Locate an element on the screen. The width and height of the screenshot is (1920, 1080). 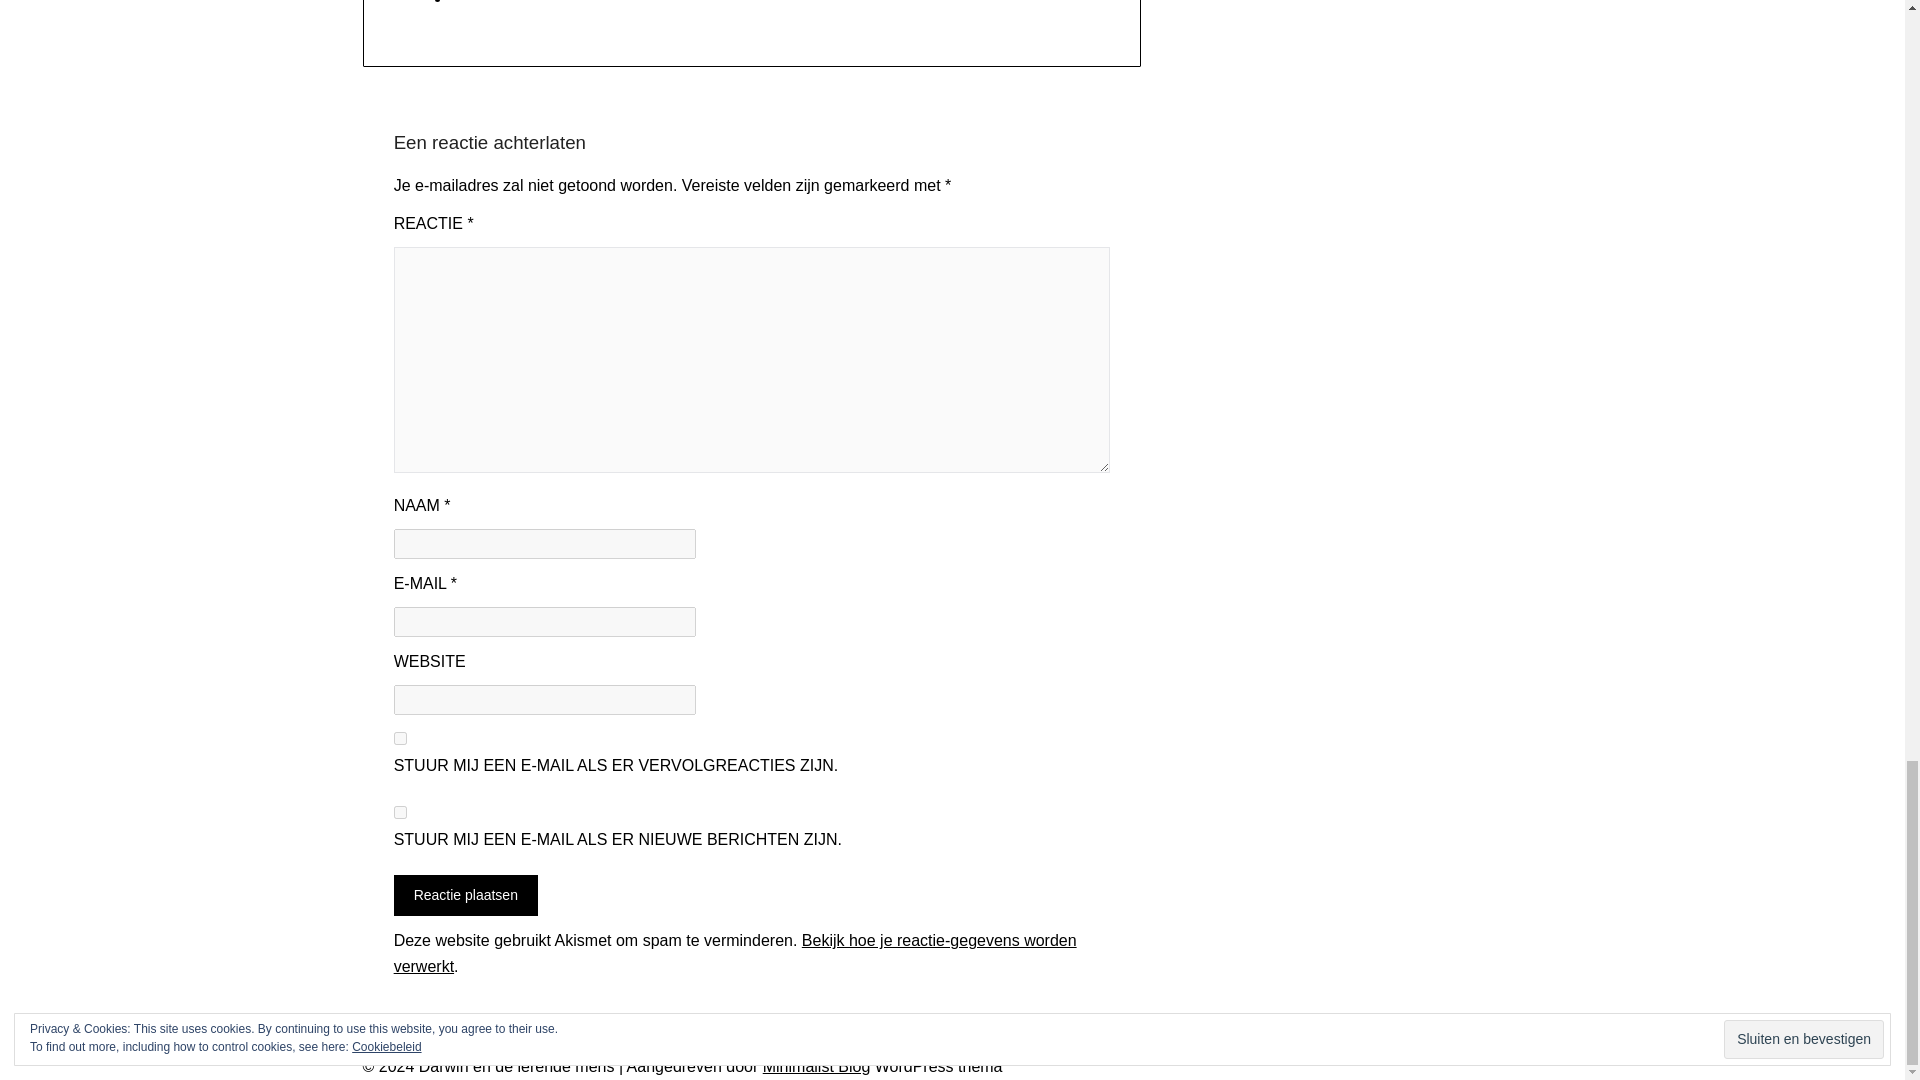
Minimalist Blog is located at coordinates (816, 1066).